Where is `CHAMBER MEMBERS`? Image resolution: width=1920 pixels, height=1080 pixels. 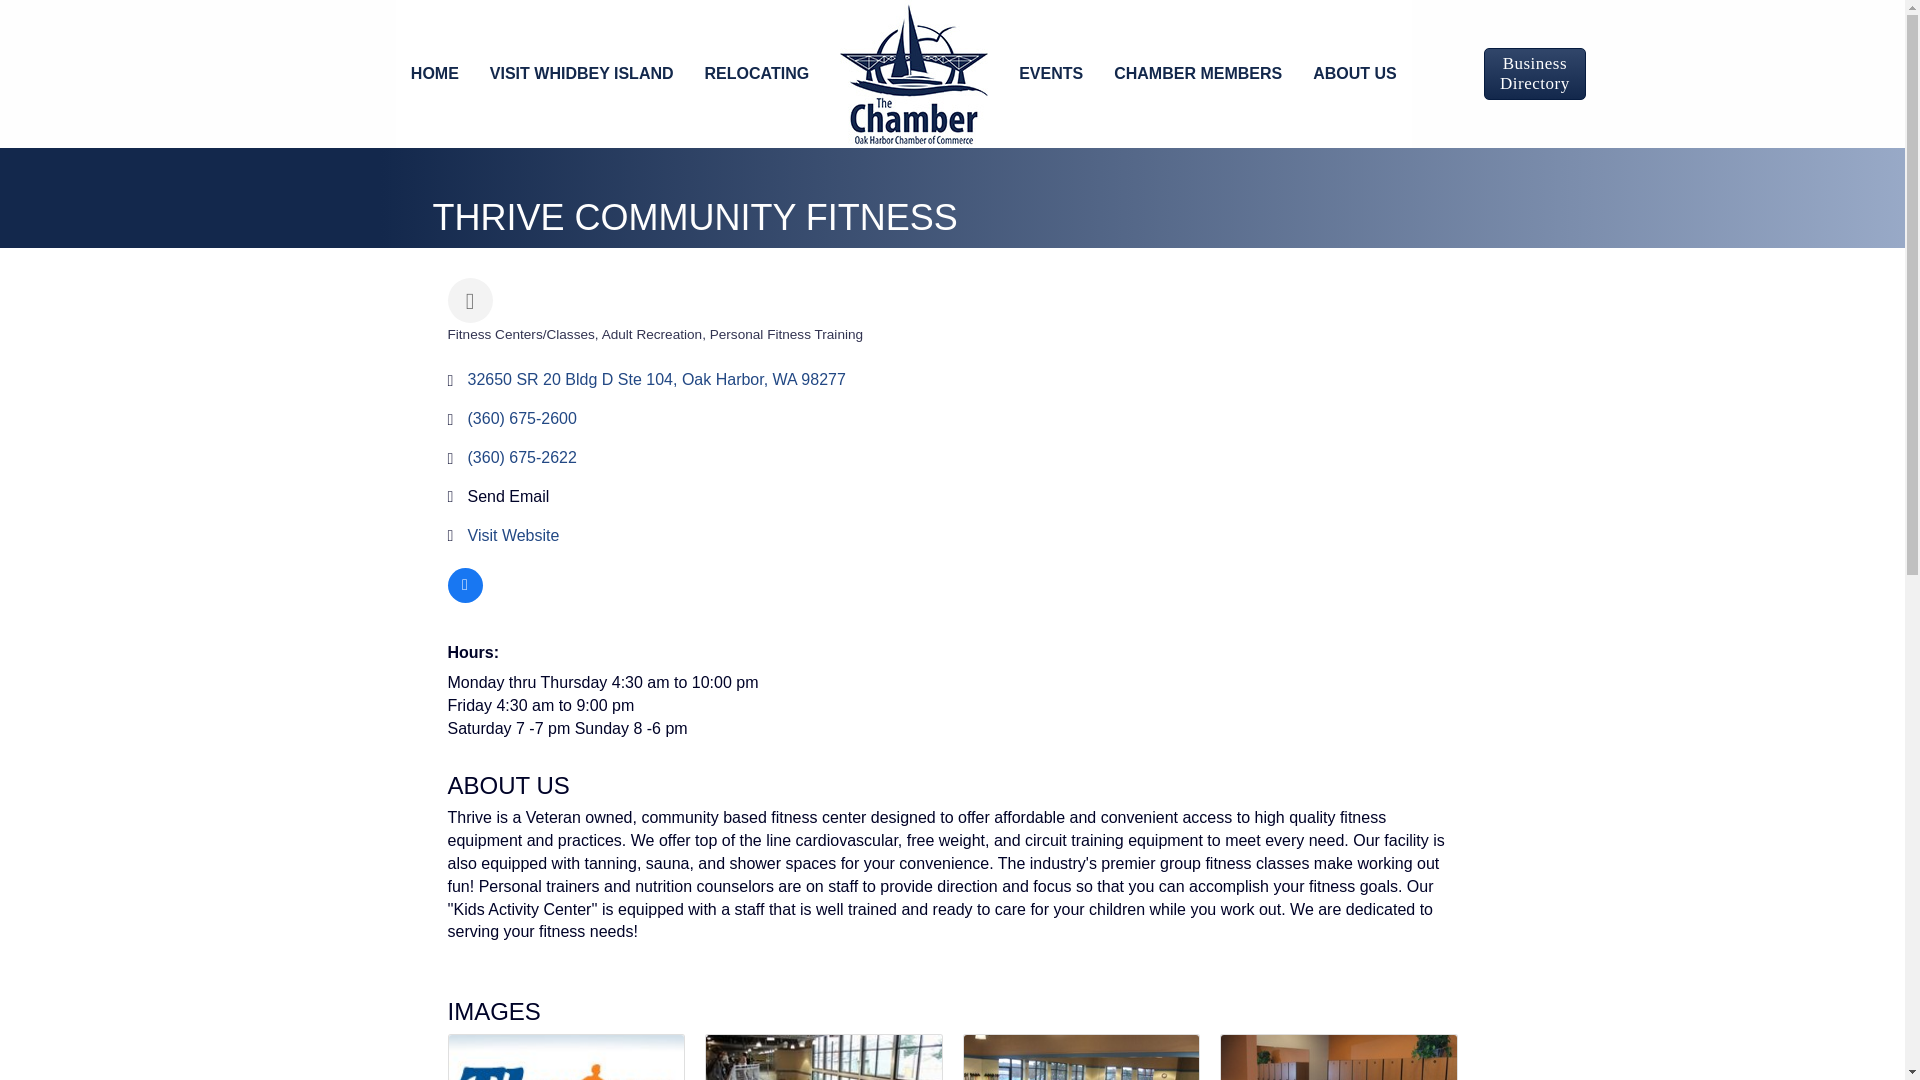 CHAMBER MEMBERS is located at coordinates (1198, 74).